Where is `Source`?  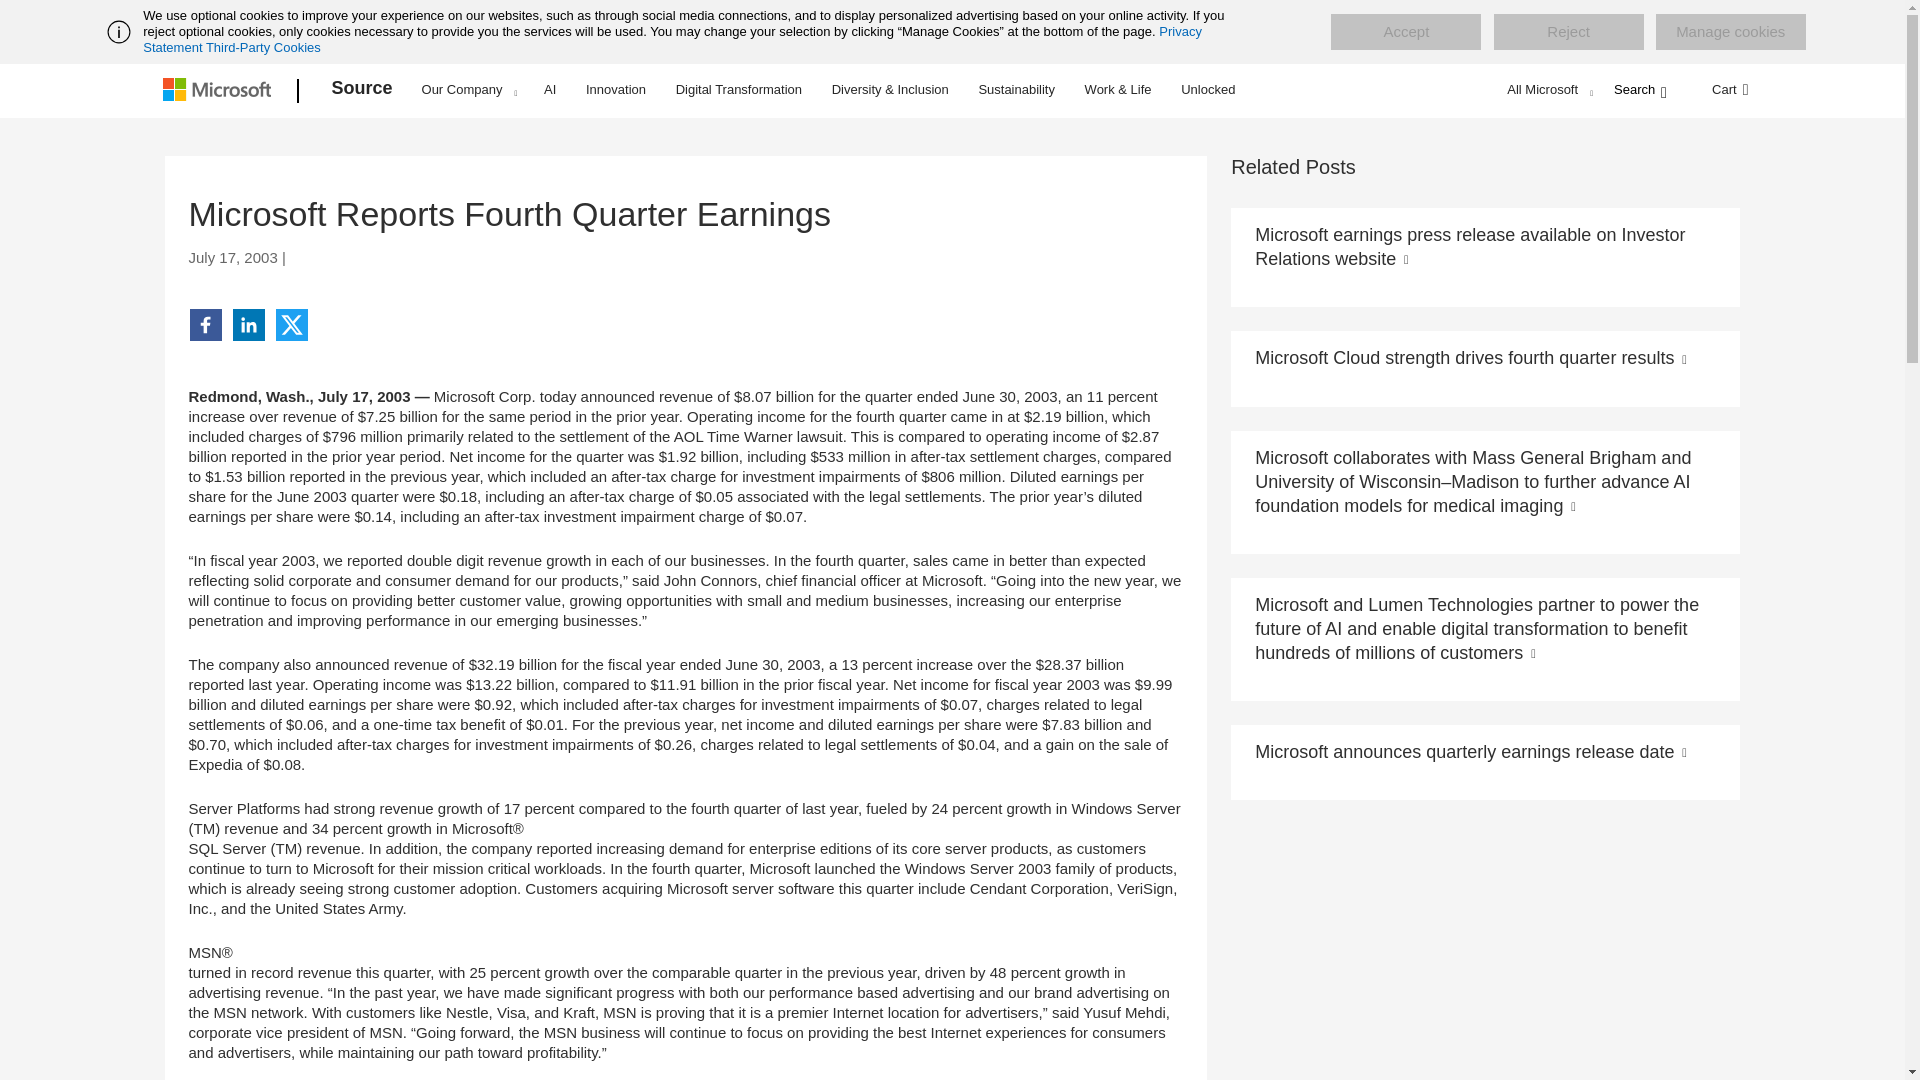
Source is located at coordinates (362, 91).